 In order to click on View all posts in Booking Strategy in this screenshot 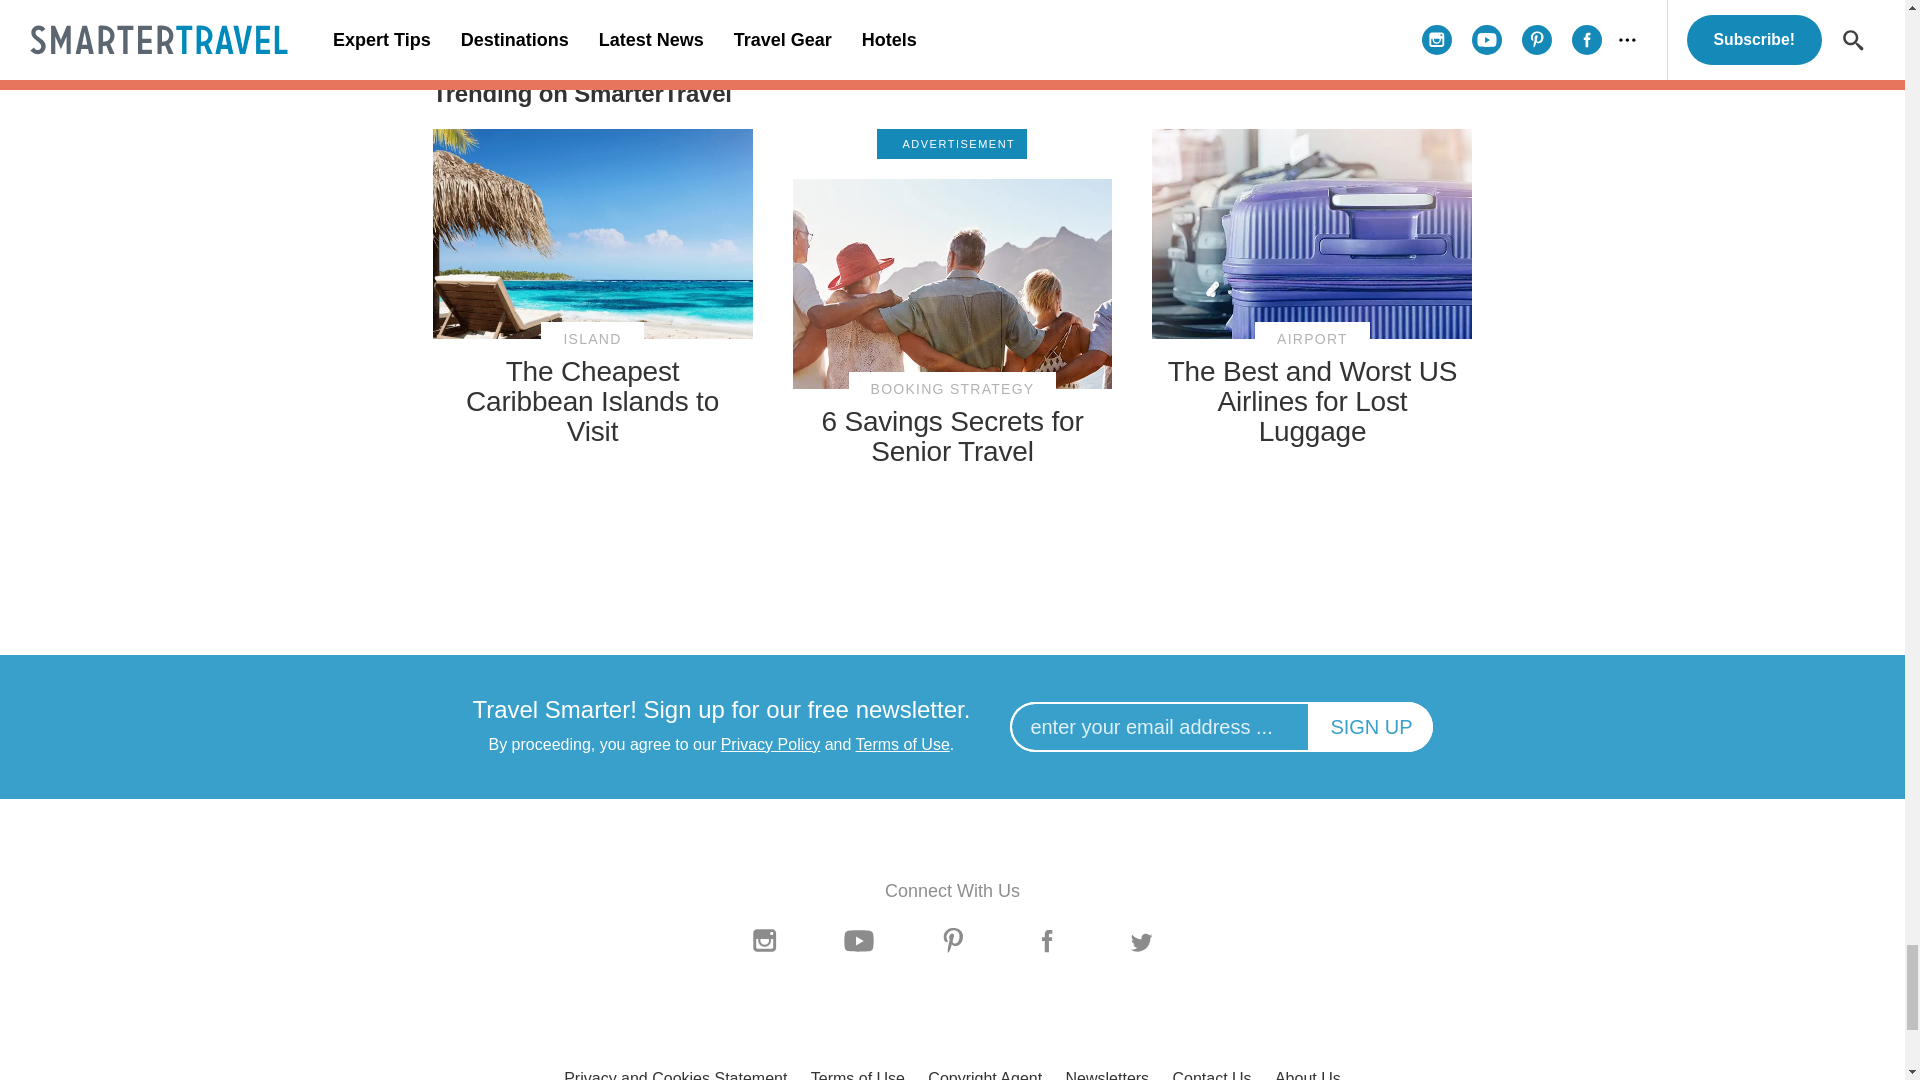, I will do `click(952, 389)`.